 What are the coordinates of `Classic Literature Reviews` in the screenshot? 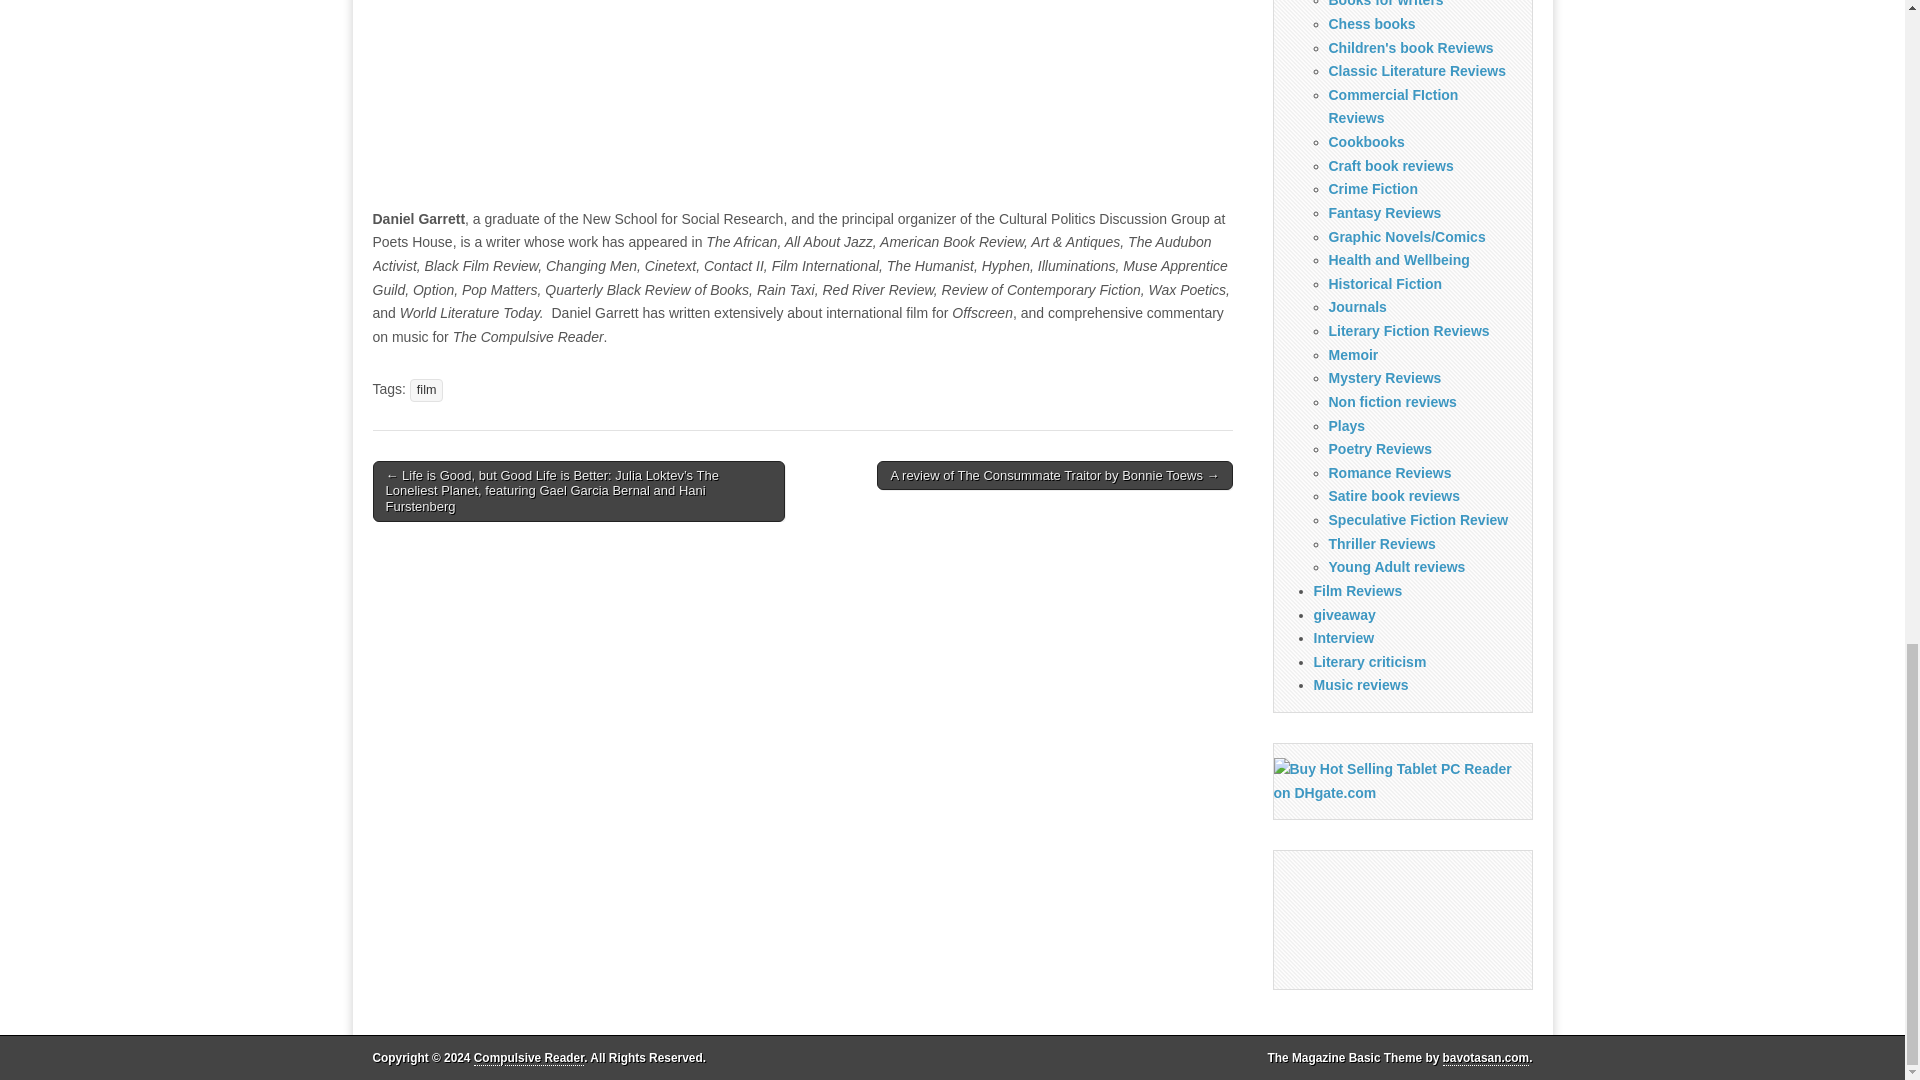 It's located at (1416, 70).